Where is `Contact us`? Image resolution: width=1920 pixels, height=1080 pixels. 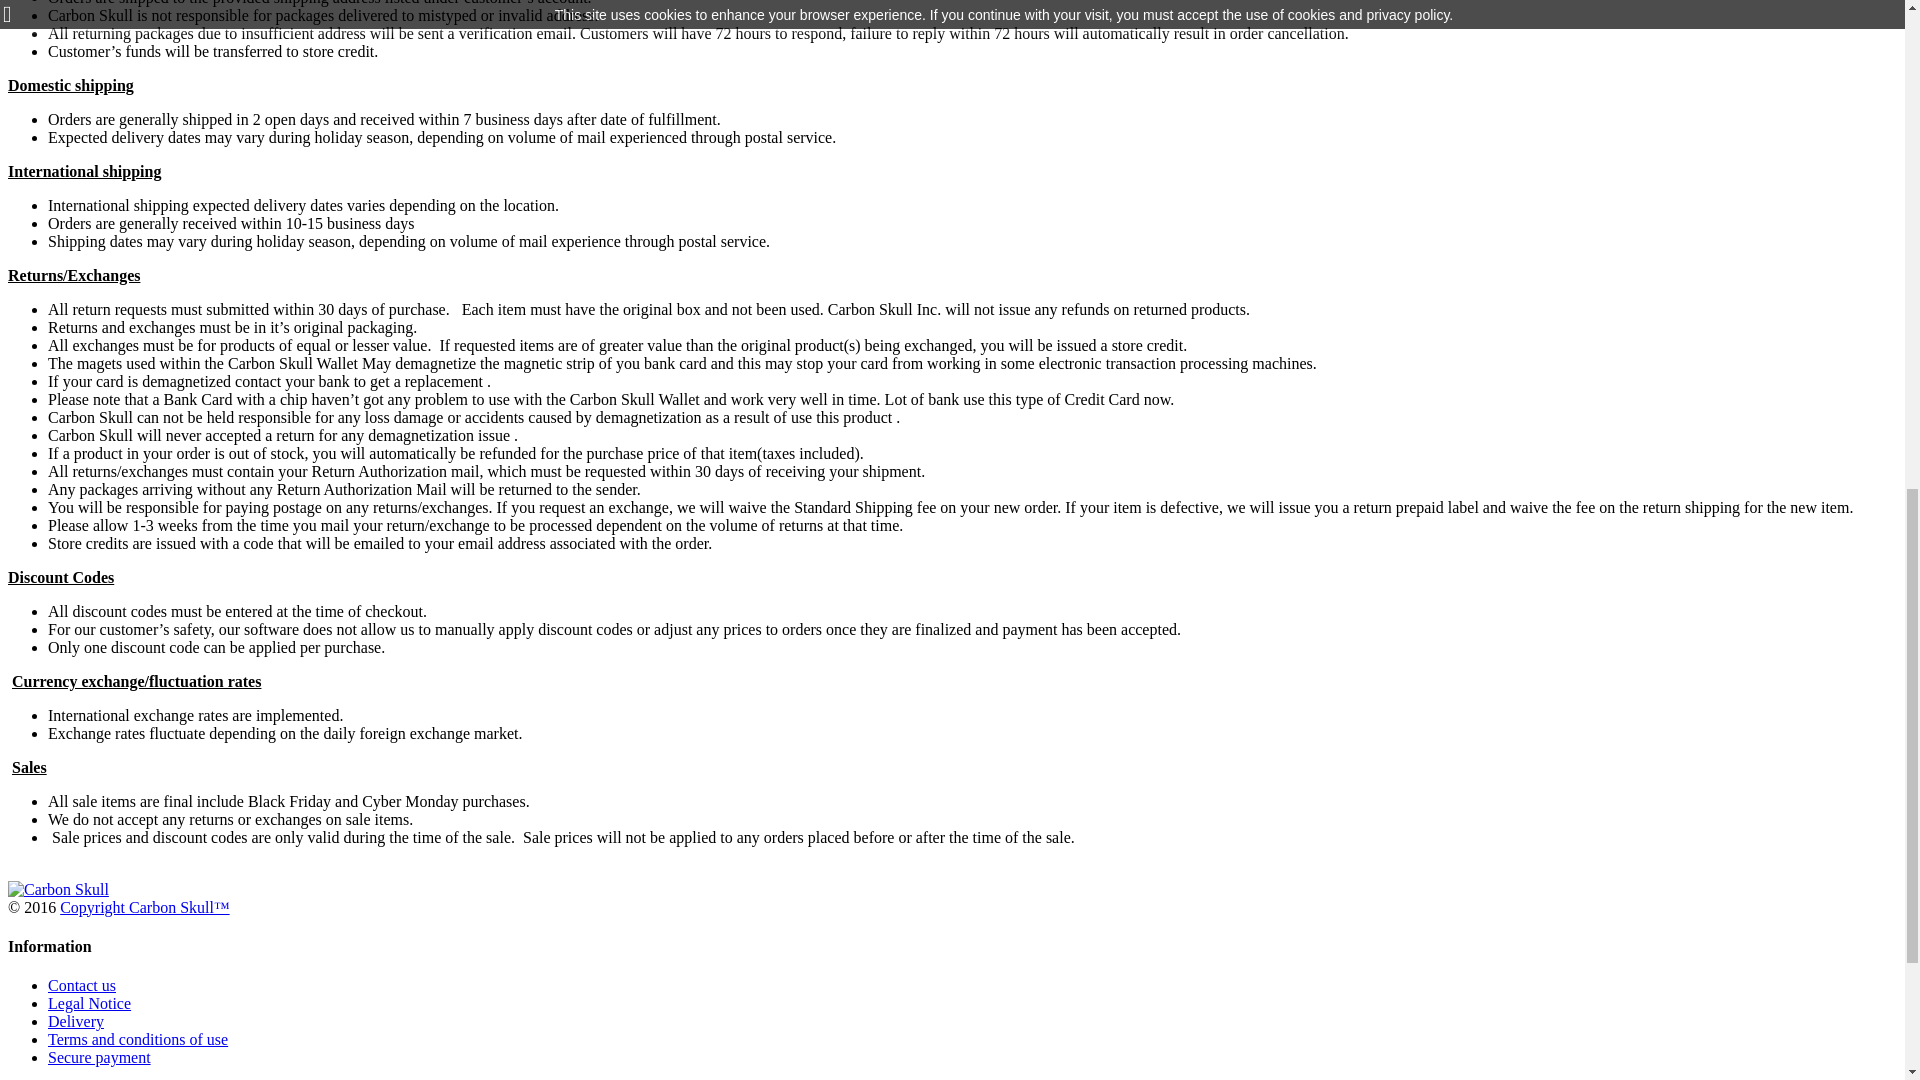 Contact us is located at coordinates (82, 985).